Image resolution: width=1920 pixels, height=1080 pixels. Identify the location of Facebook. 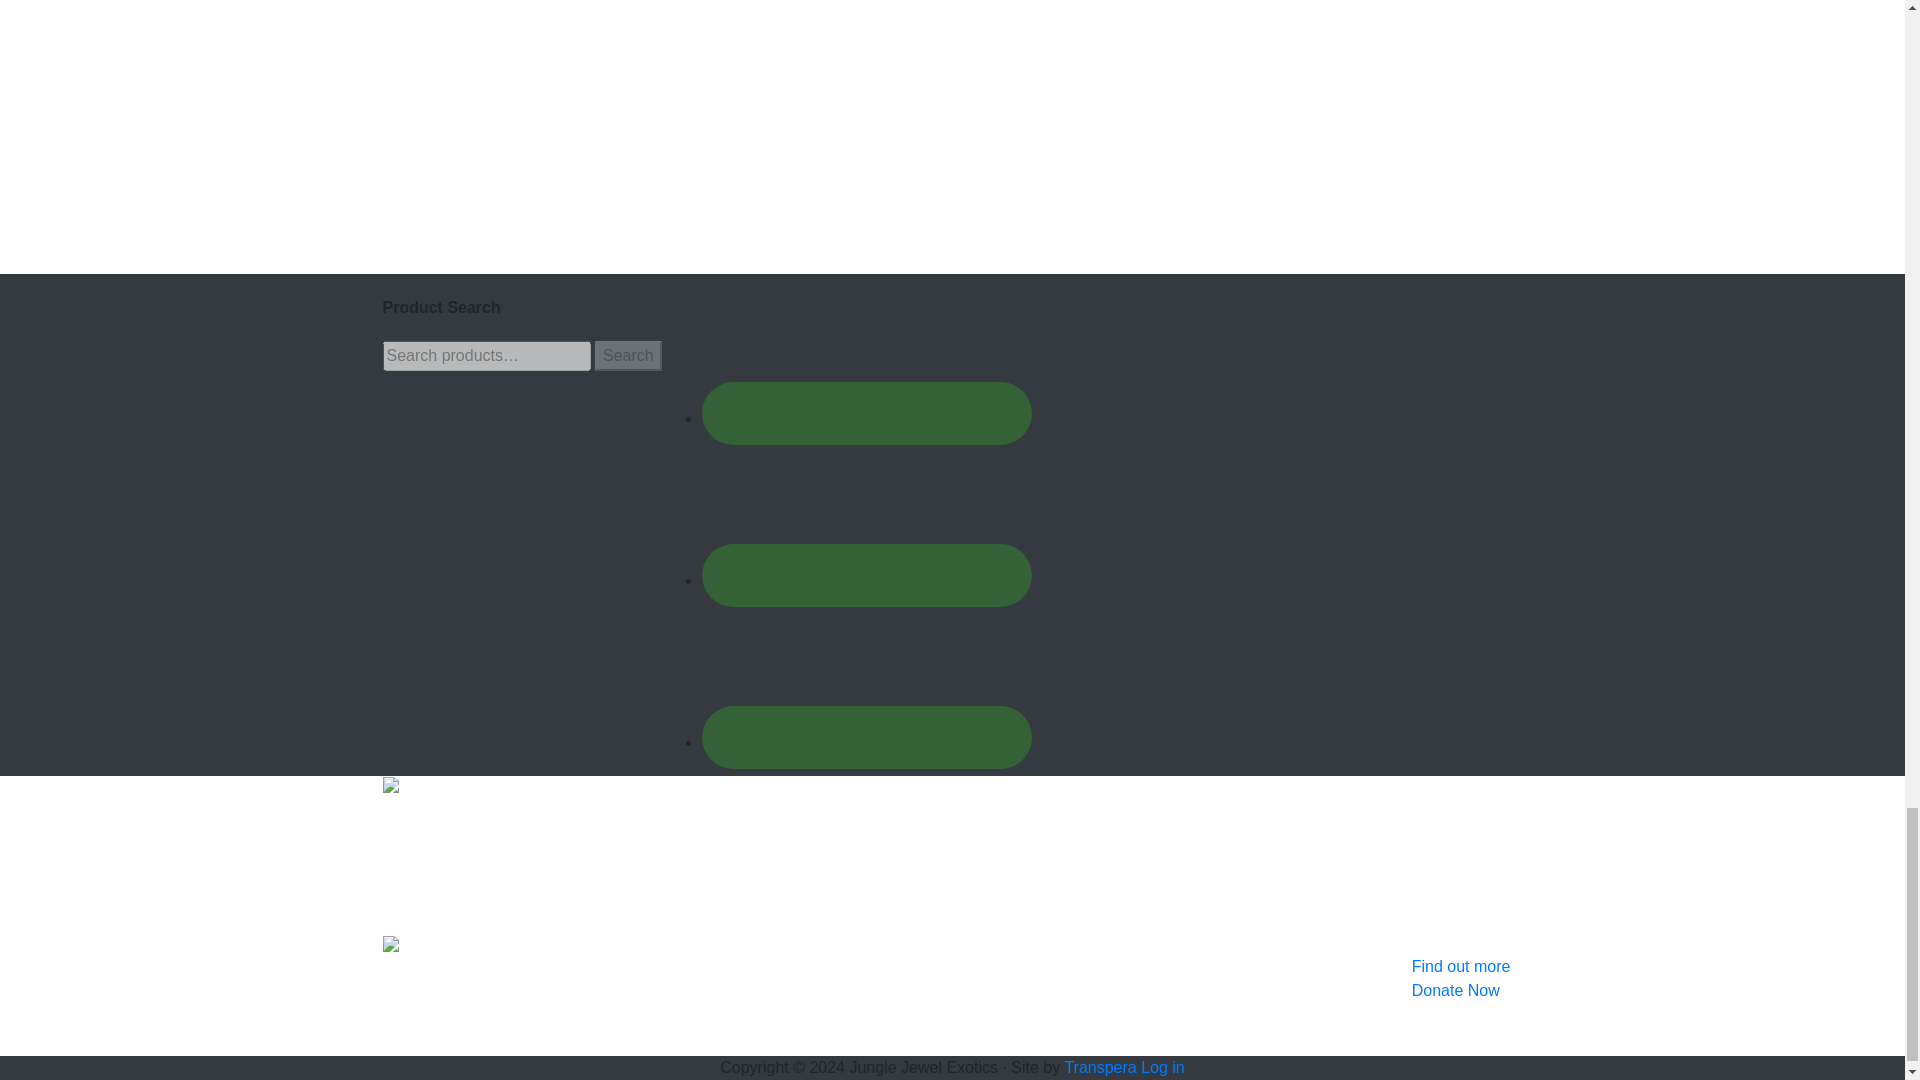
(866, 349).